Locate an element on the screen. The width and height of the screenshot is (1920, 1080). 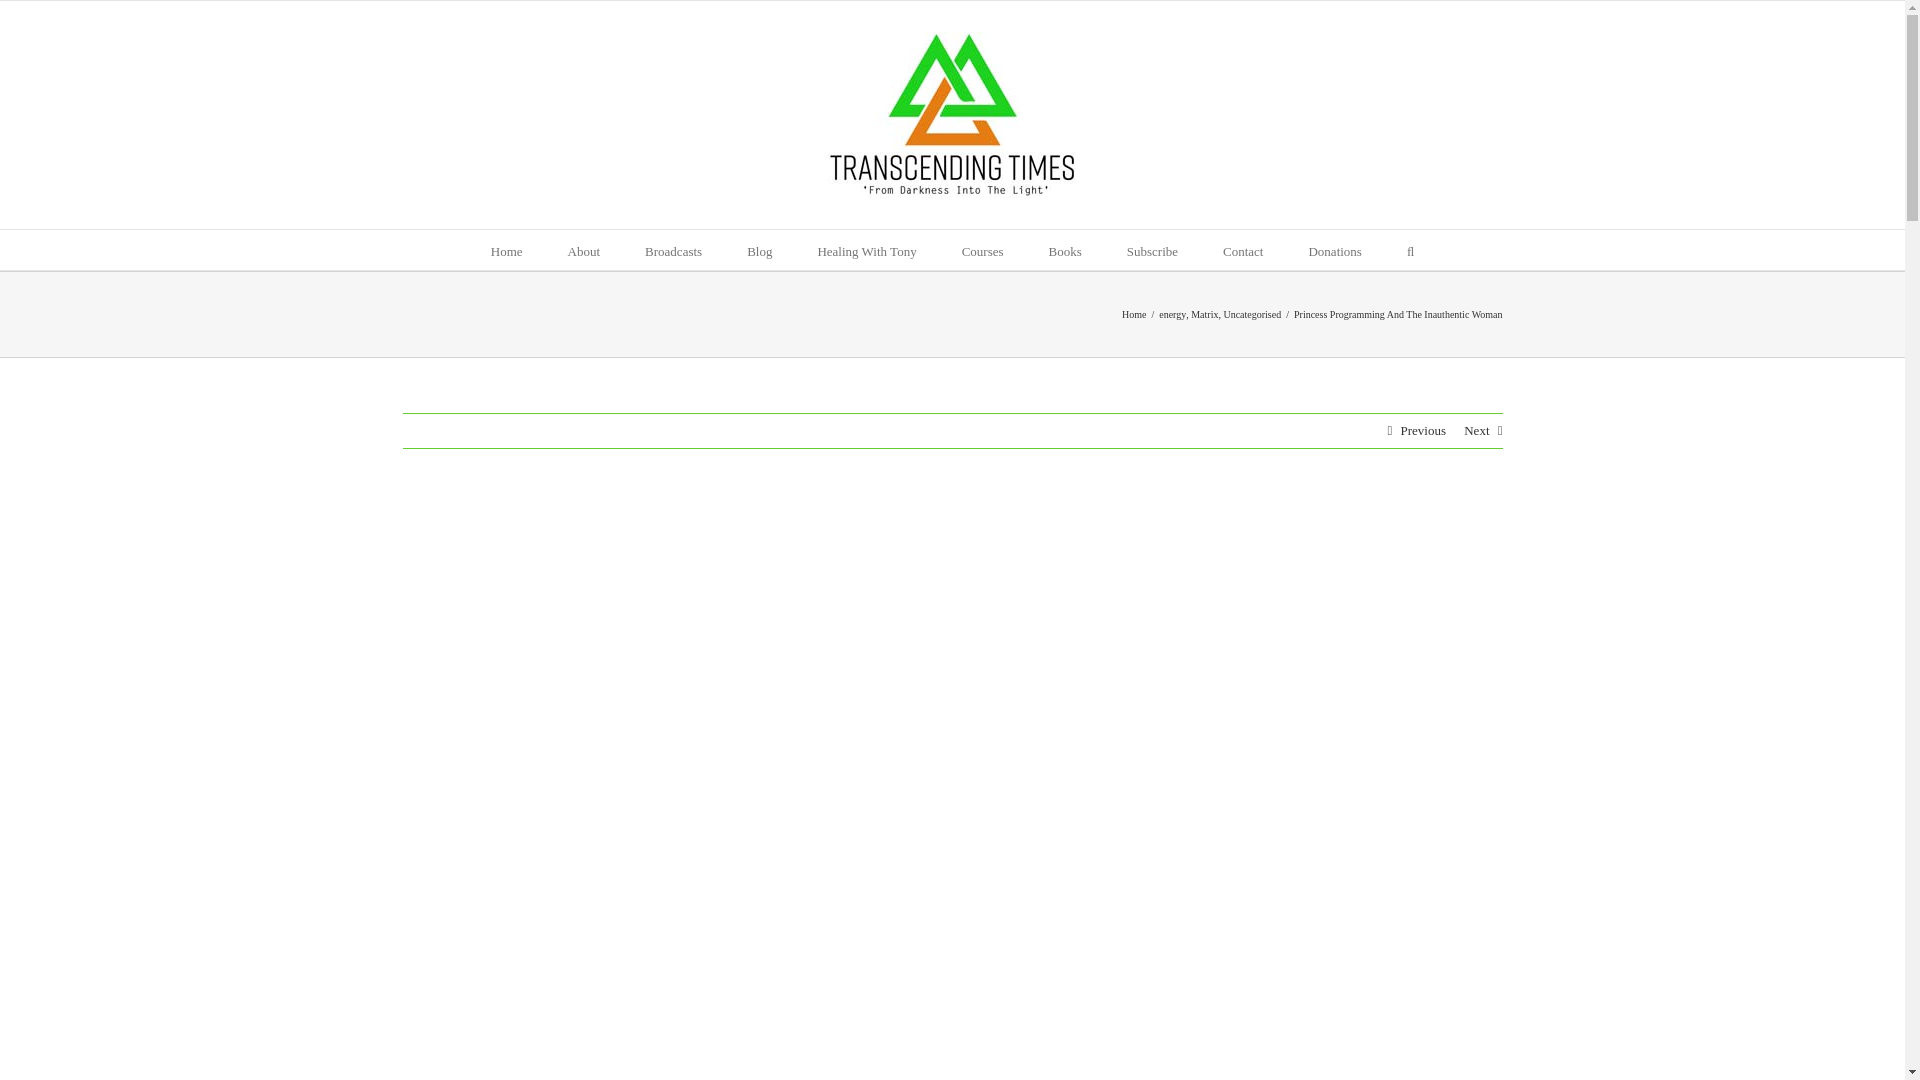
Courses is located at coordinates (982, 250).